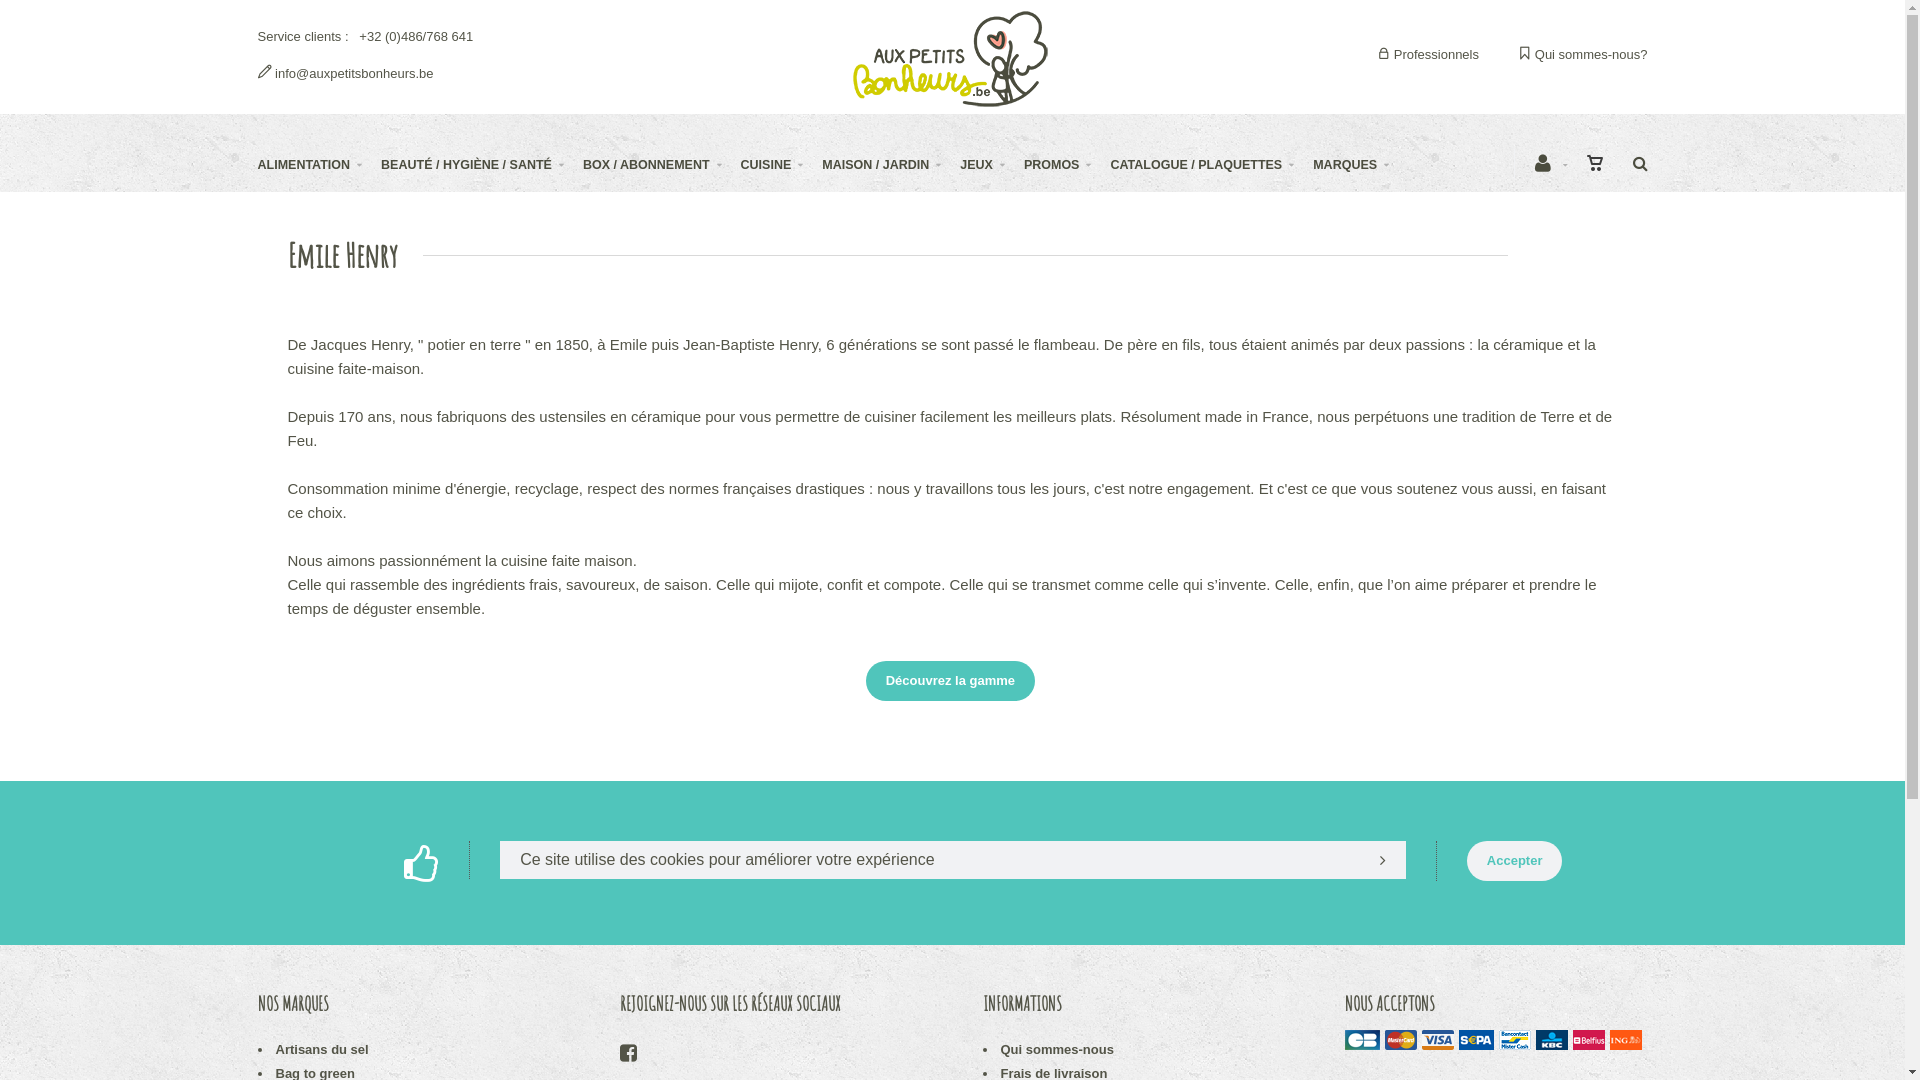  Describe the element at coordinates (1428, 54) in the screenshot. I see `Professionnels` at that location.